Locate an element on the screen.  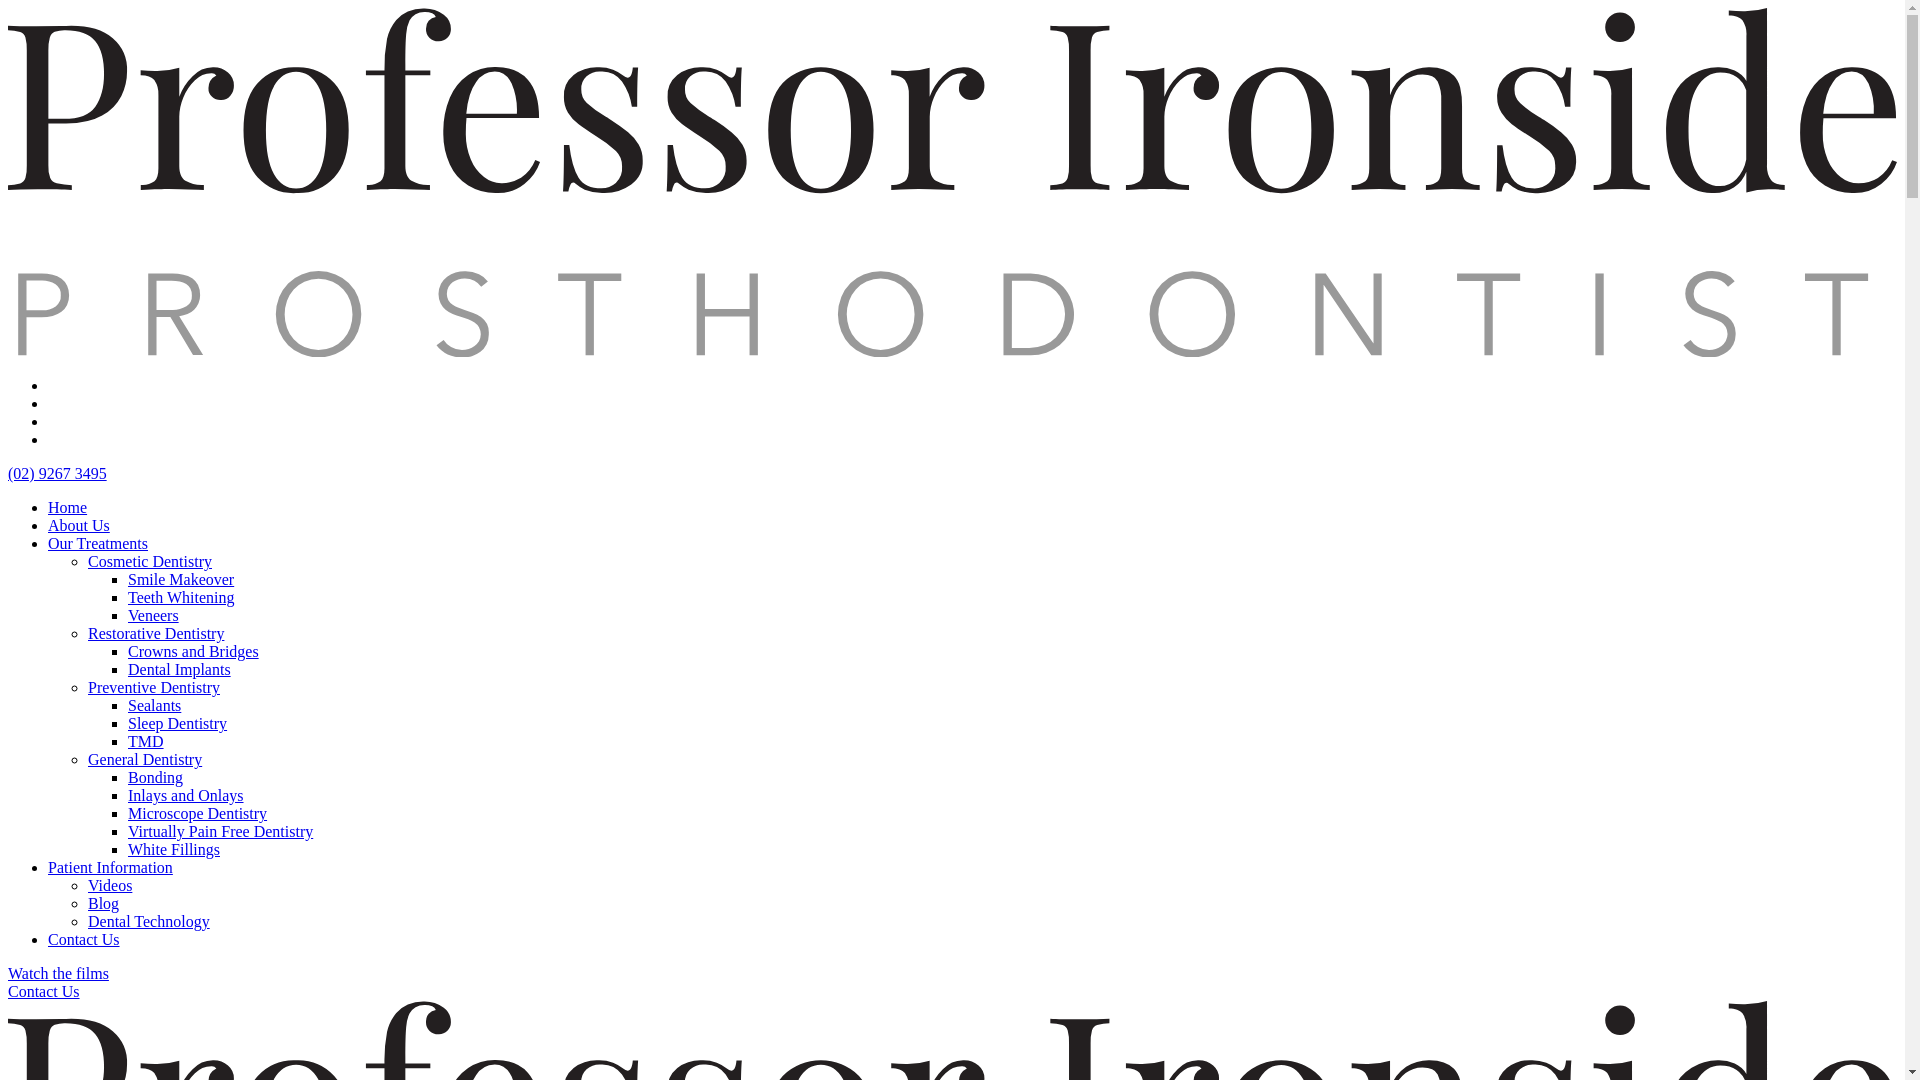
Crowns and Bridges is located at coordinates (194, 652).